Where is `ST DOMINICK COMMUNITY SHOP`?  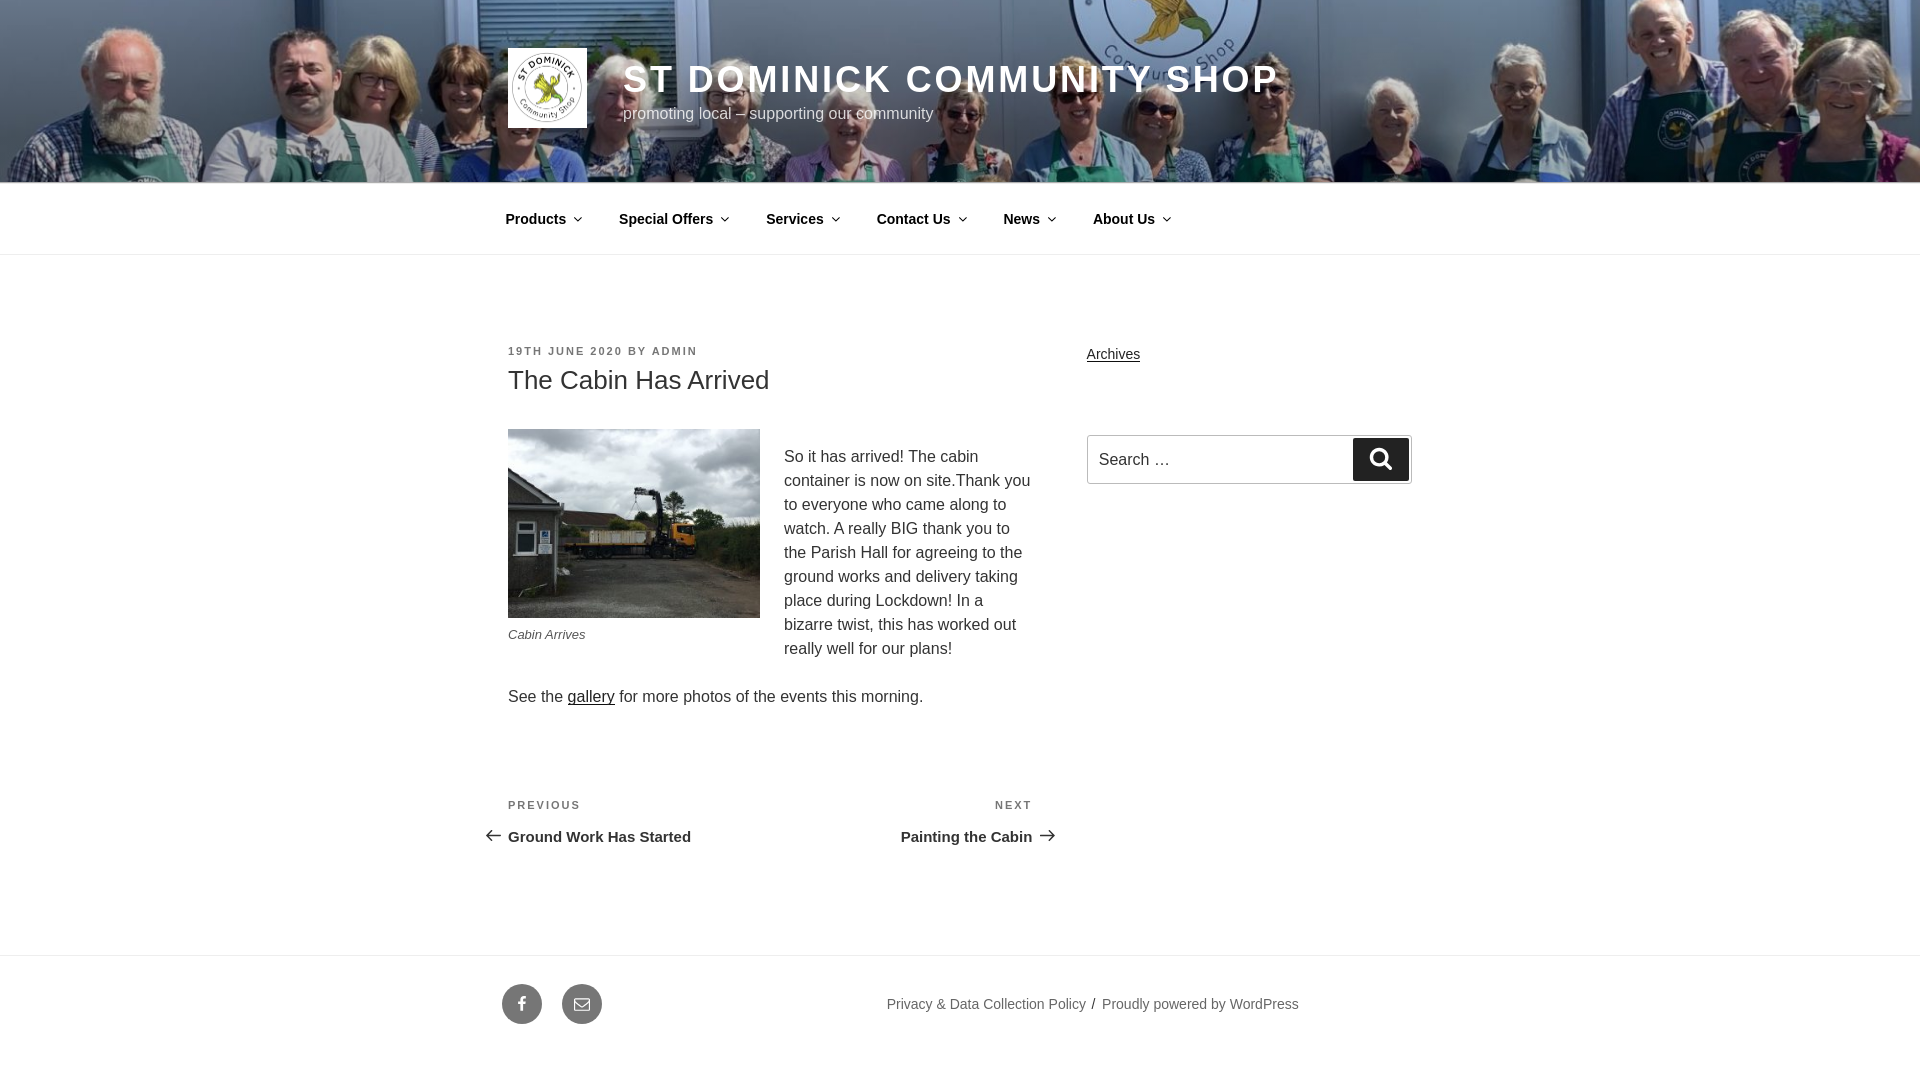
ST DOMINICK COMMUNITY SHOP is located at coordinates (950, 80).